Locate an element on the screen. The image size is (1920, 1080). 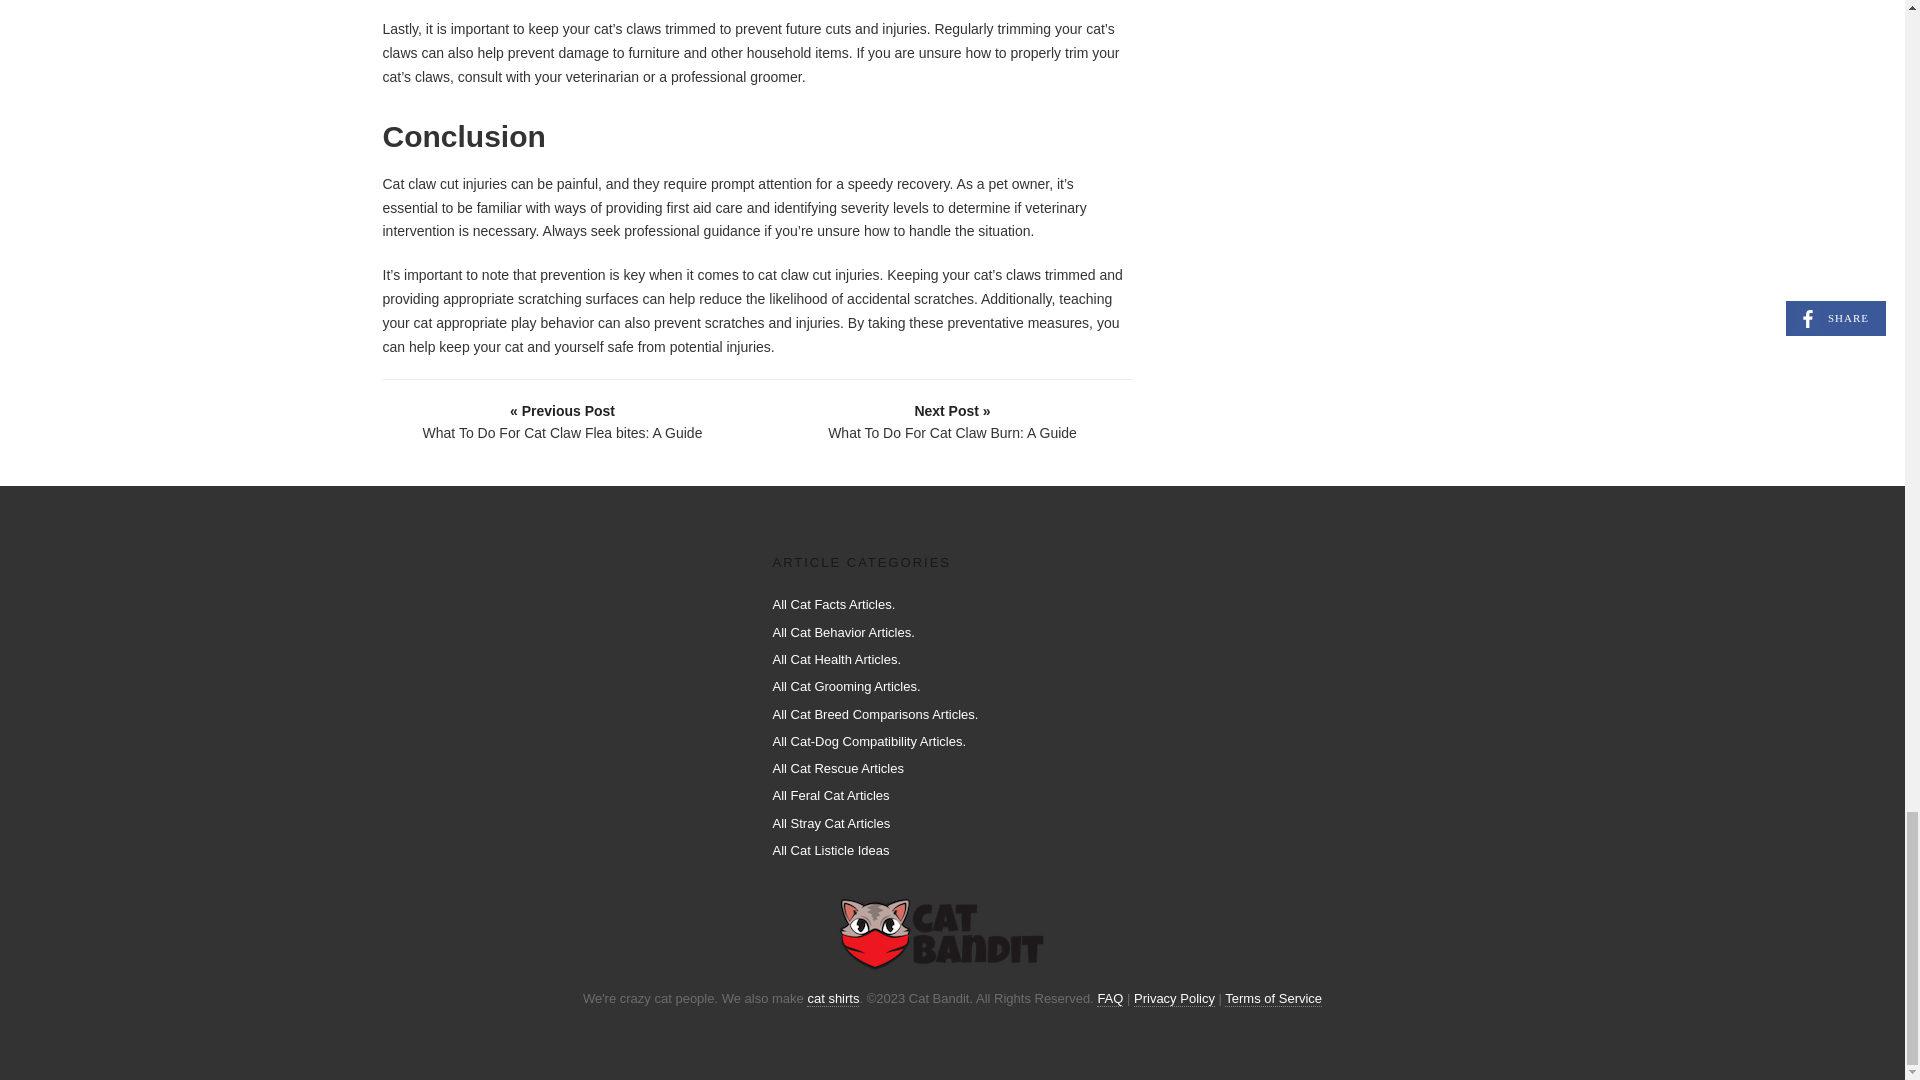
All Cat Health Articles. is located at coordinates (836, 660).